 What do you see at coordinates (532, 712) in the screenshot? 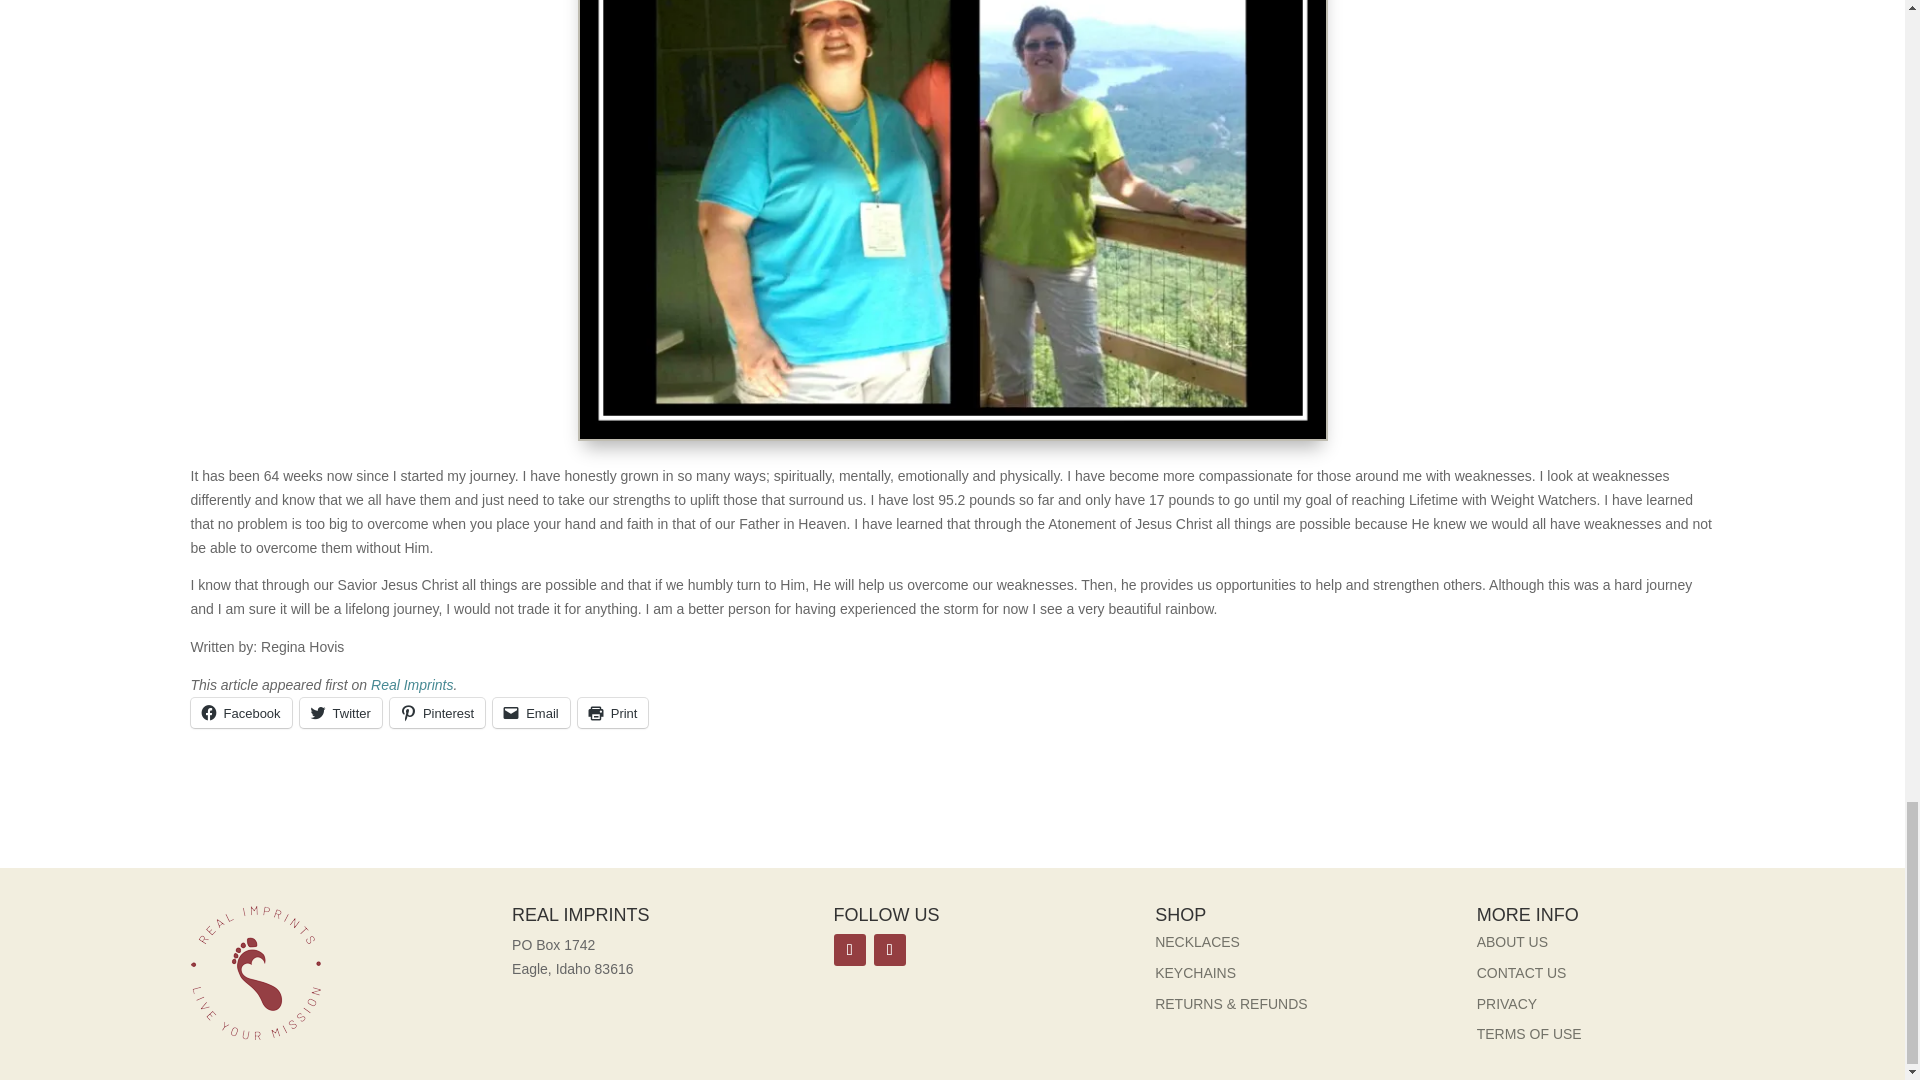
I see `Click to email a link to a friend` at bounding box center [532, 712].